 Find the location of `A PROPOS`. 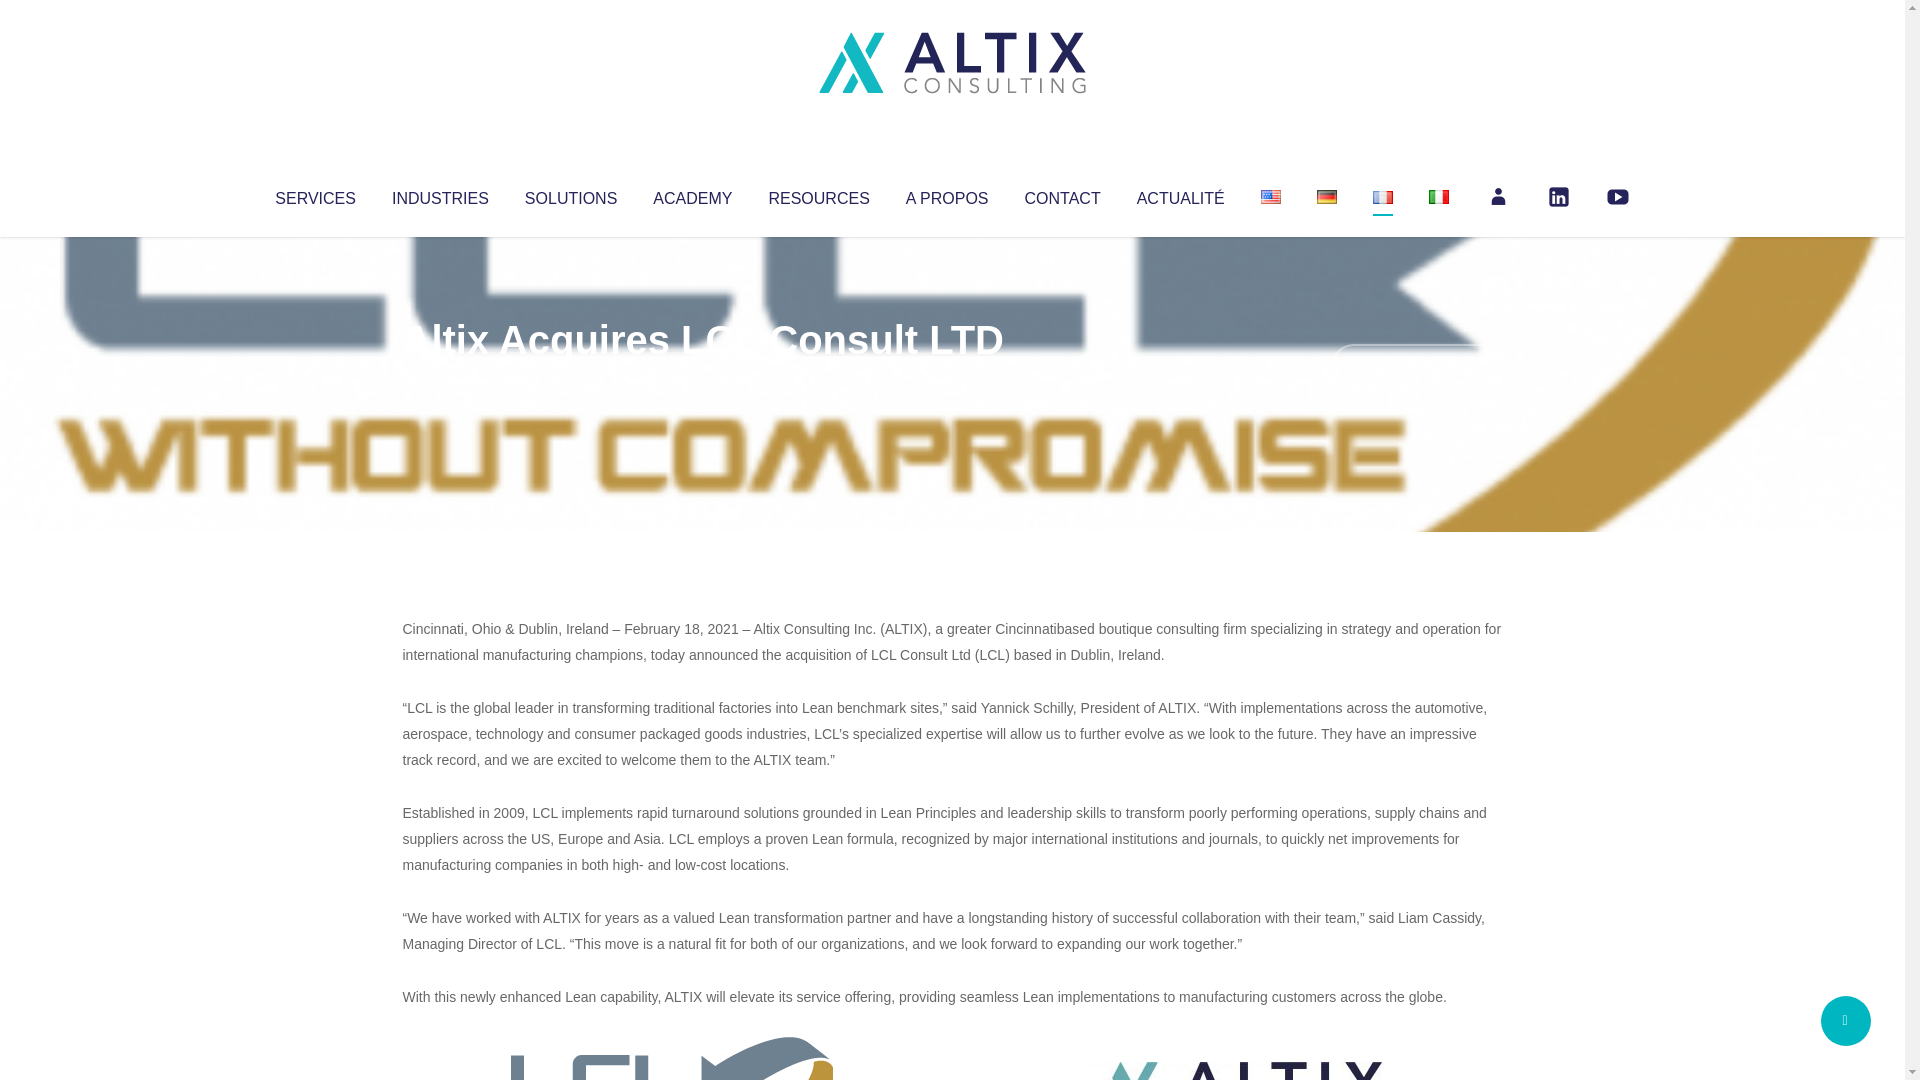

A PROPOS is located at coordinates (947, 194).